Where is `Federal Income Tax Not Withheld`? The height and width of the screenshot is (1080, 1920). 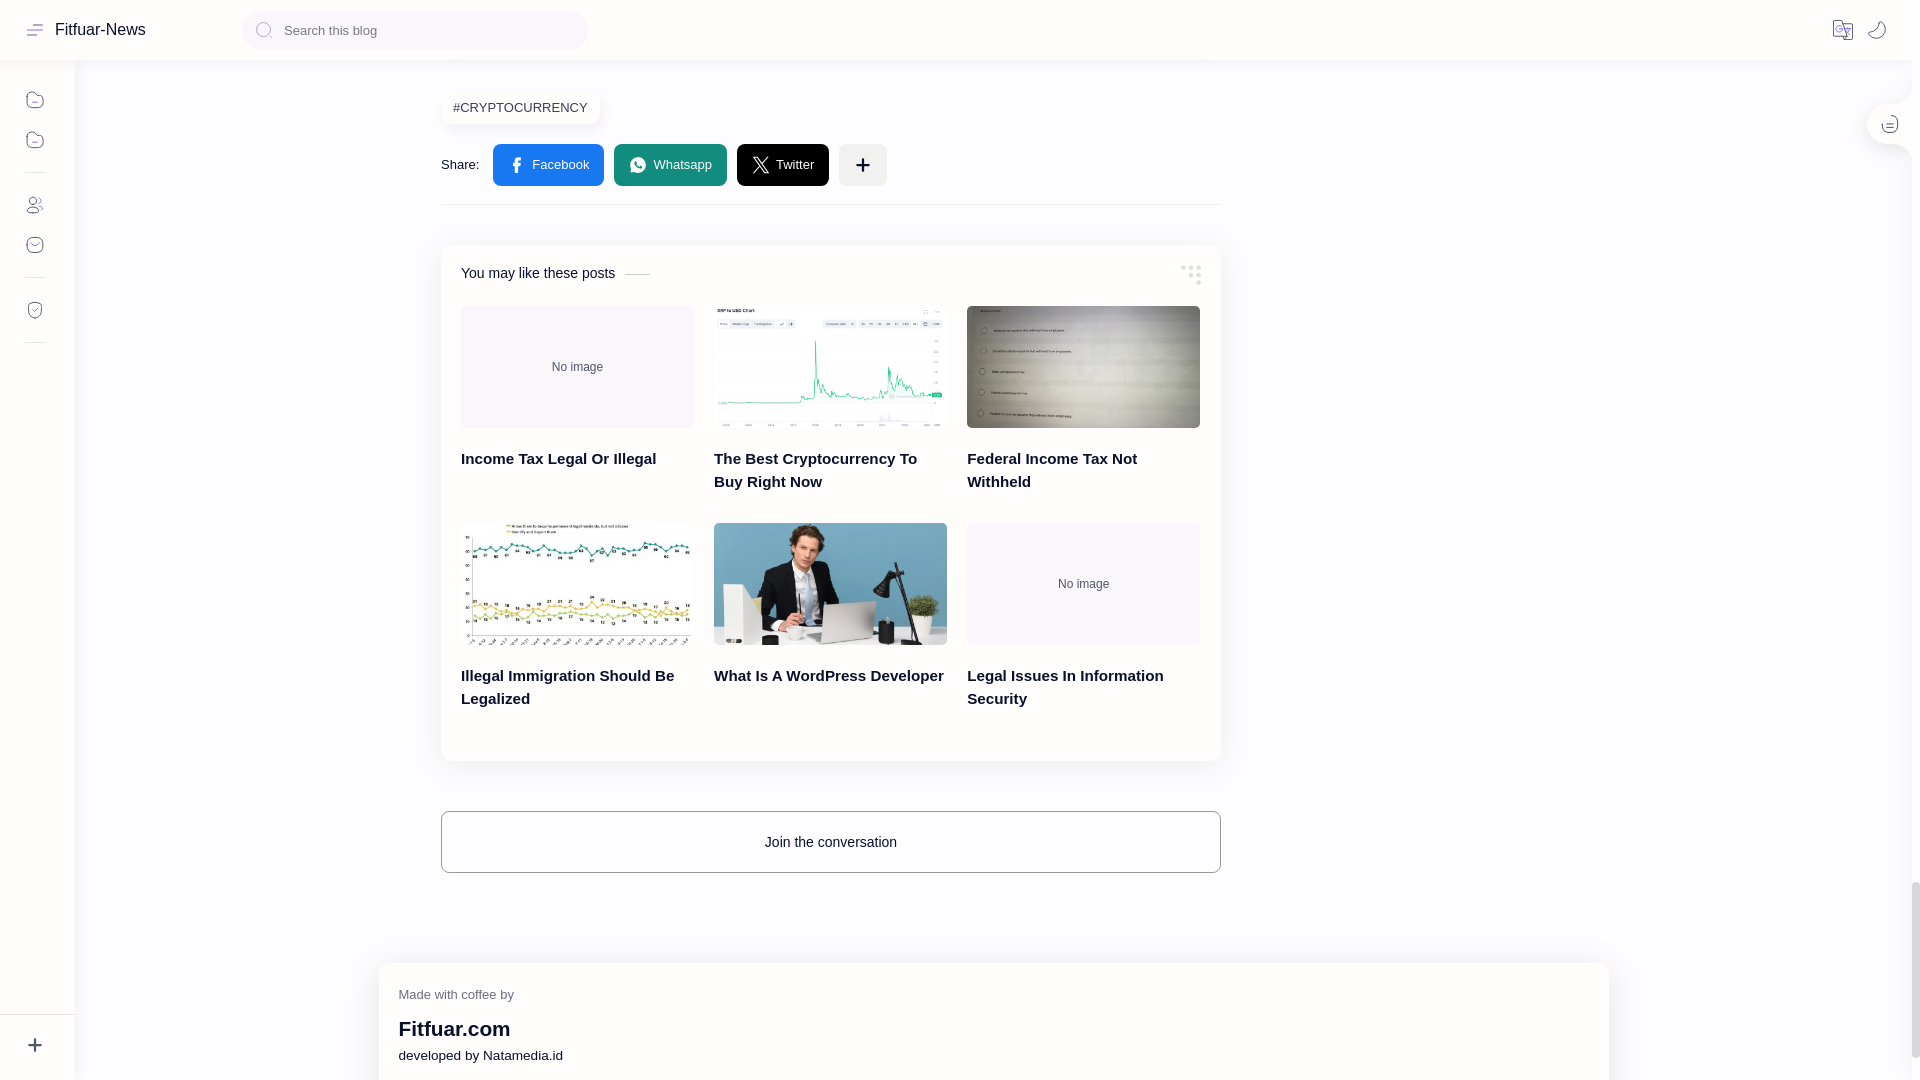 Federal Income Tax Not Withheld is located at coordinates (1084, 366).